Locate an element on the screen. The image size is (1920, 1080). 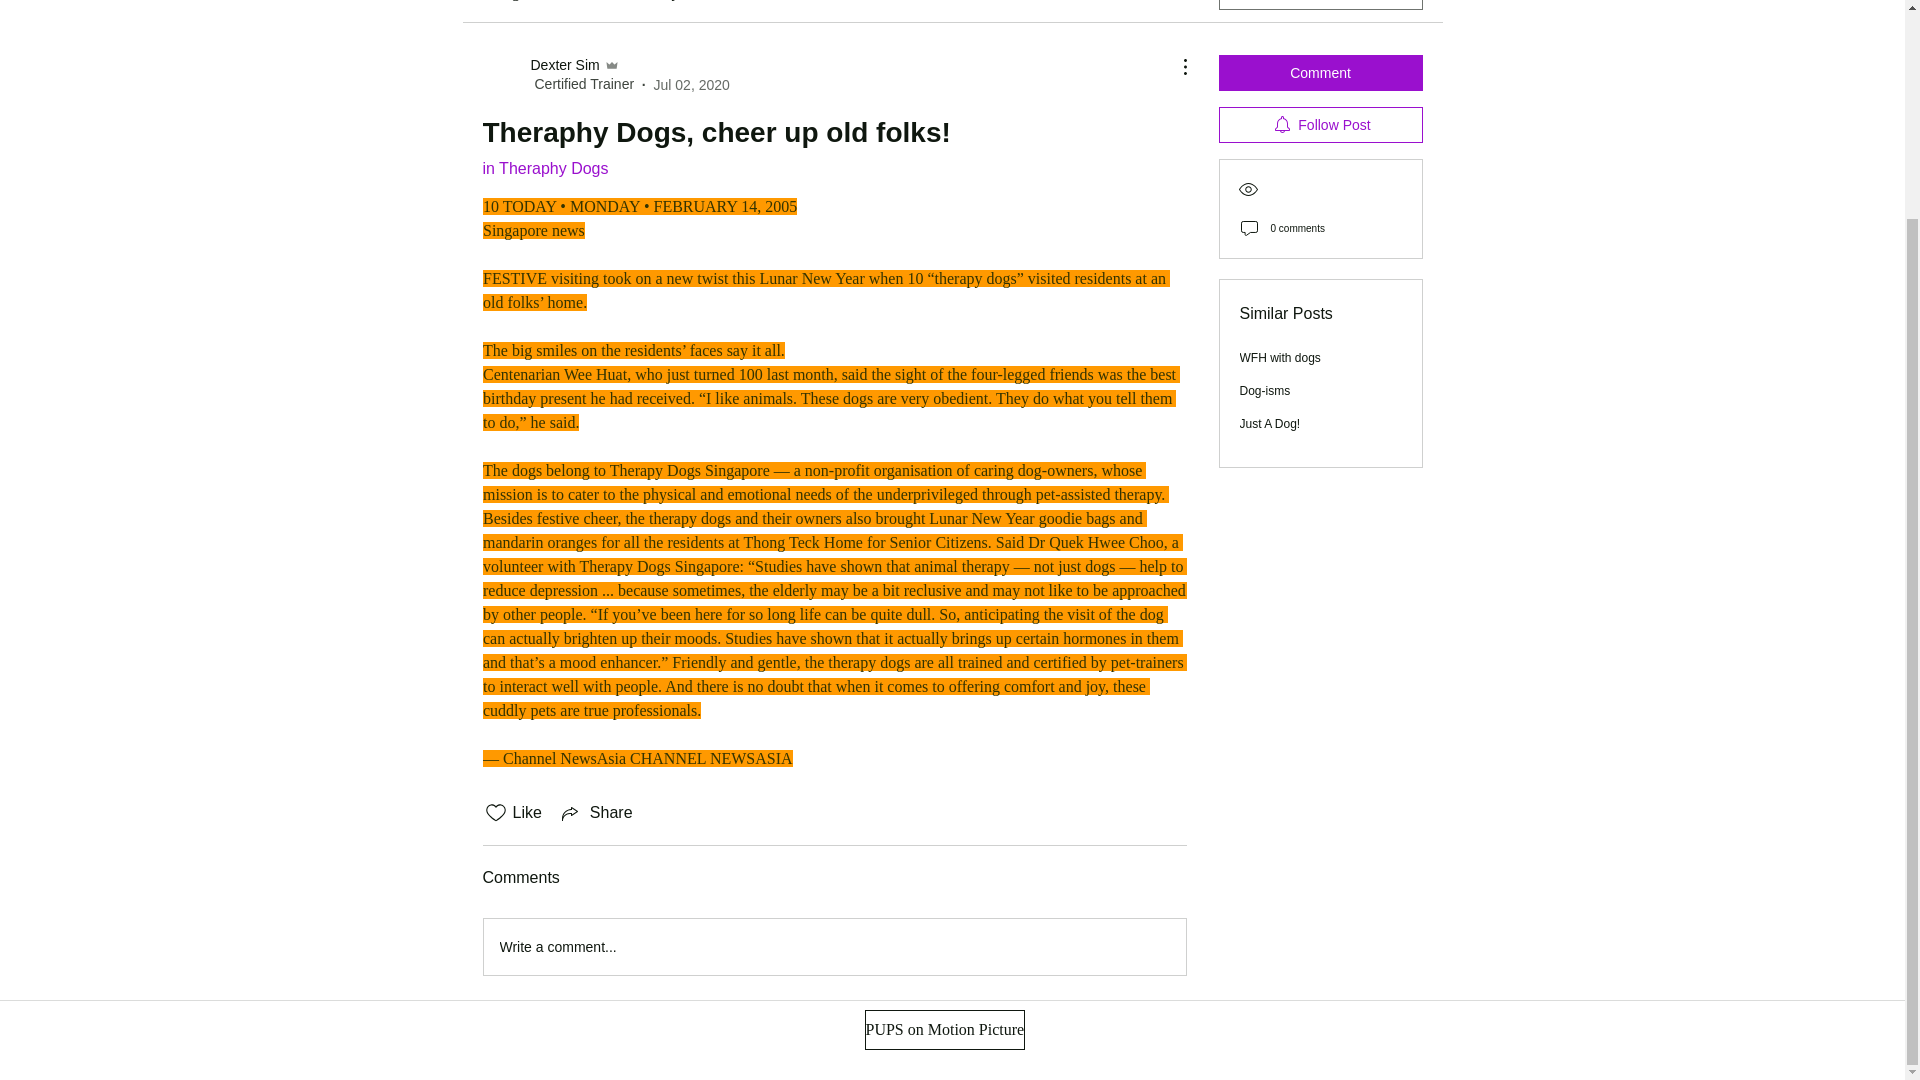
Categories is located at coordinates (515, 2).